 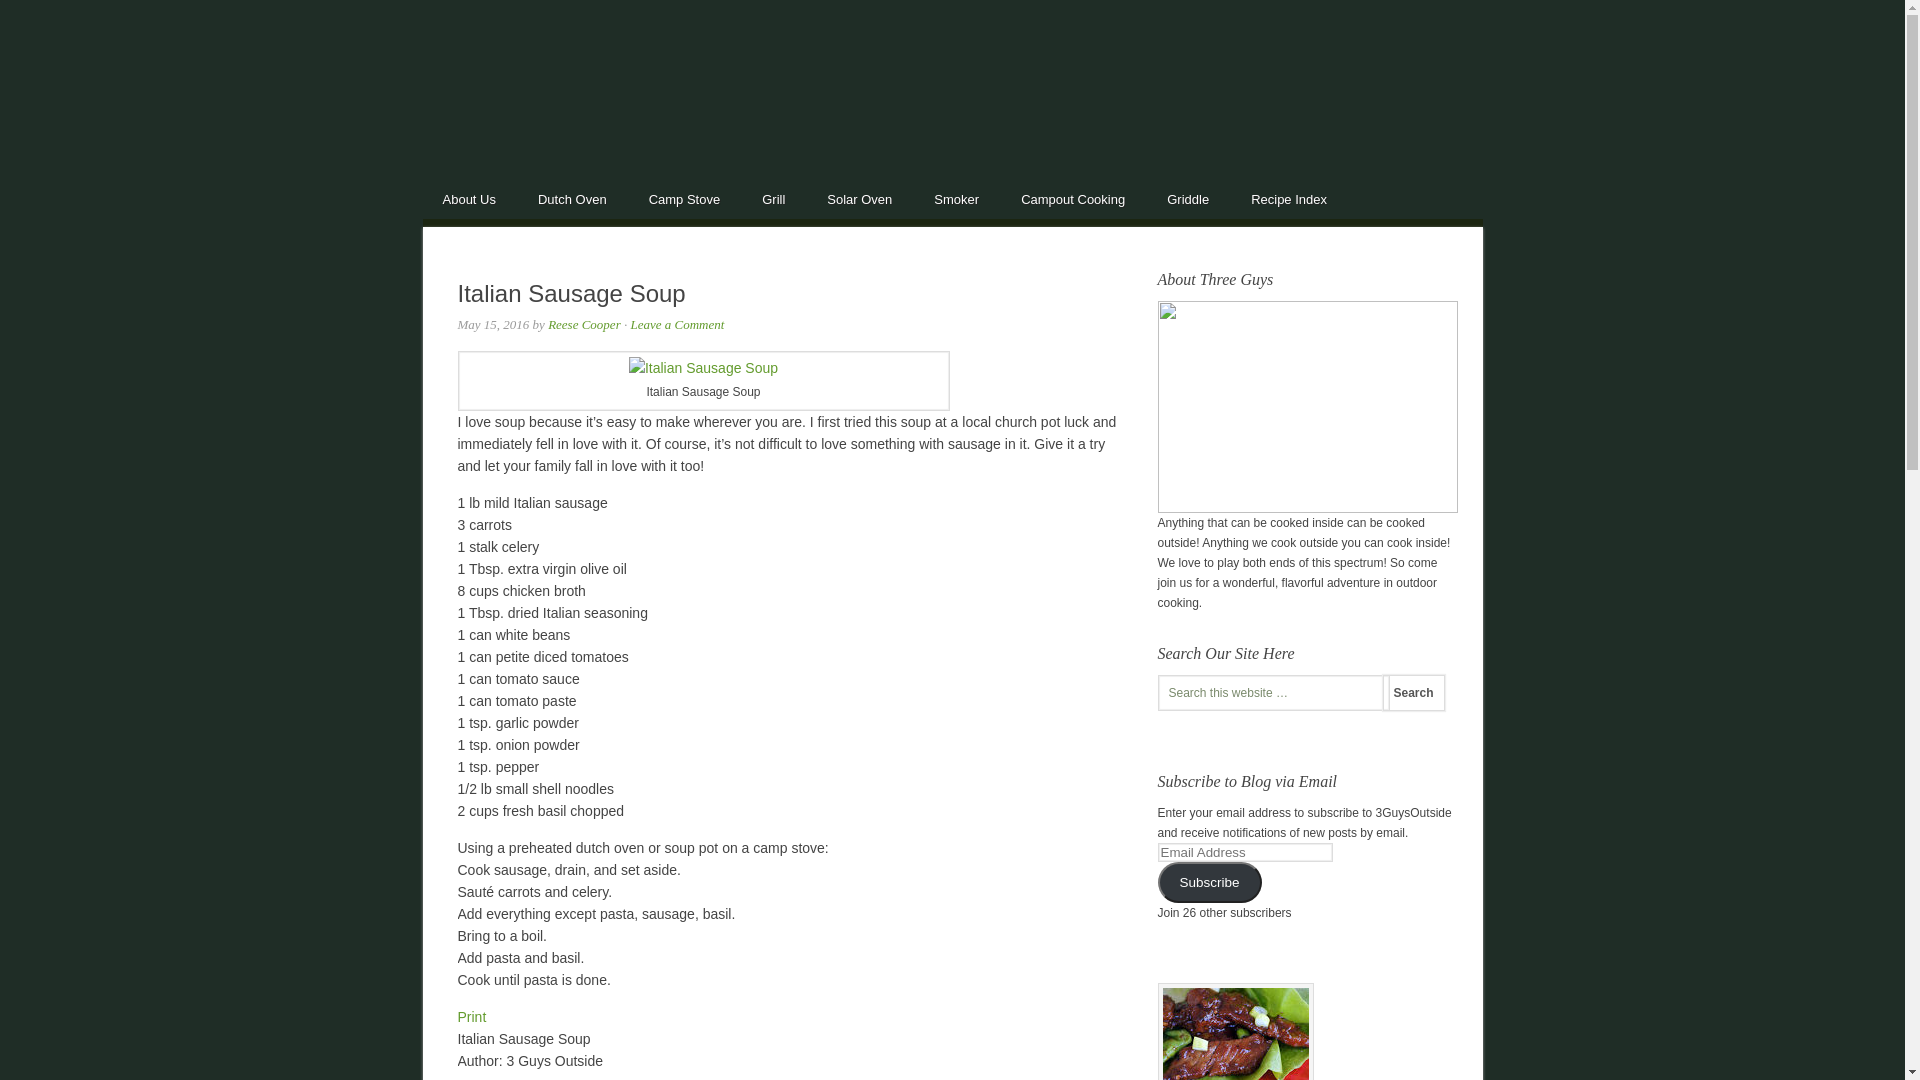 What do you see at coordinates (686, 198) in the screenshot?
I see `Camp Stove` at bounding box center [686, 198].